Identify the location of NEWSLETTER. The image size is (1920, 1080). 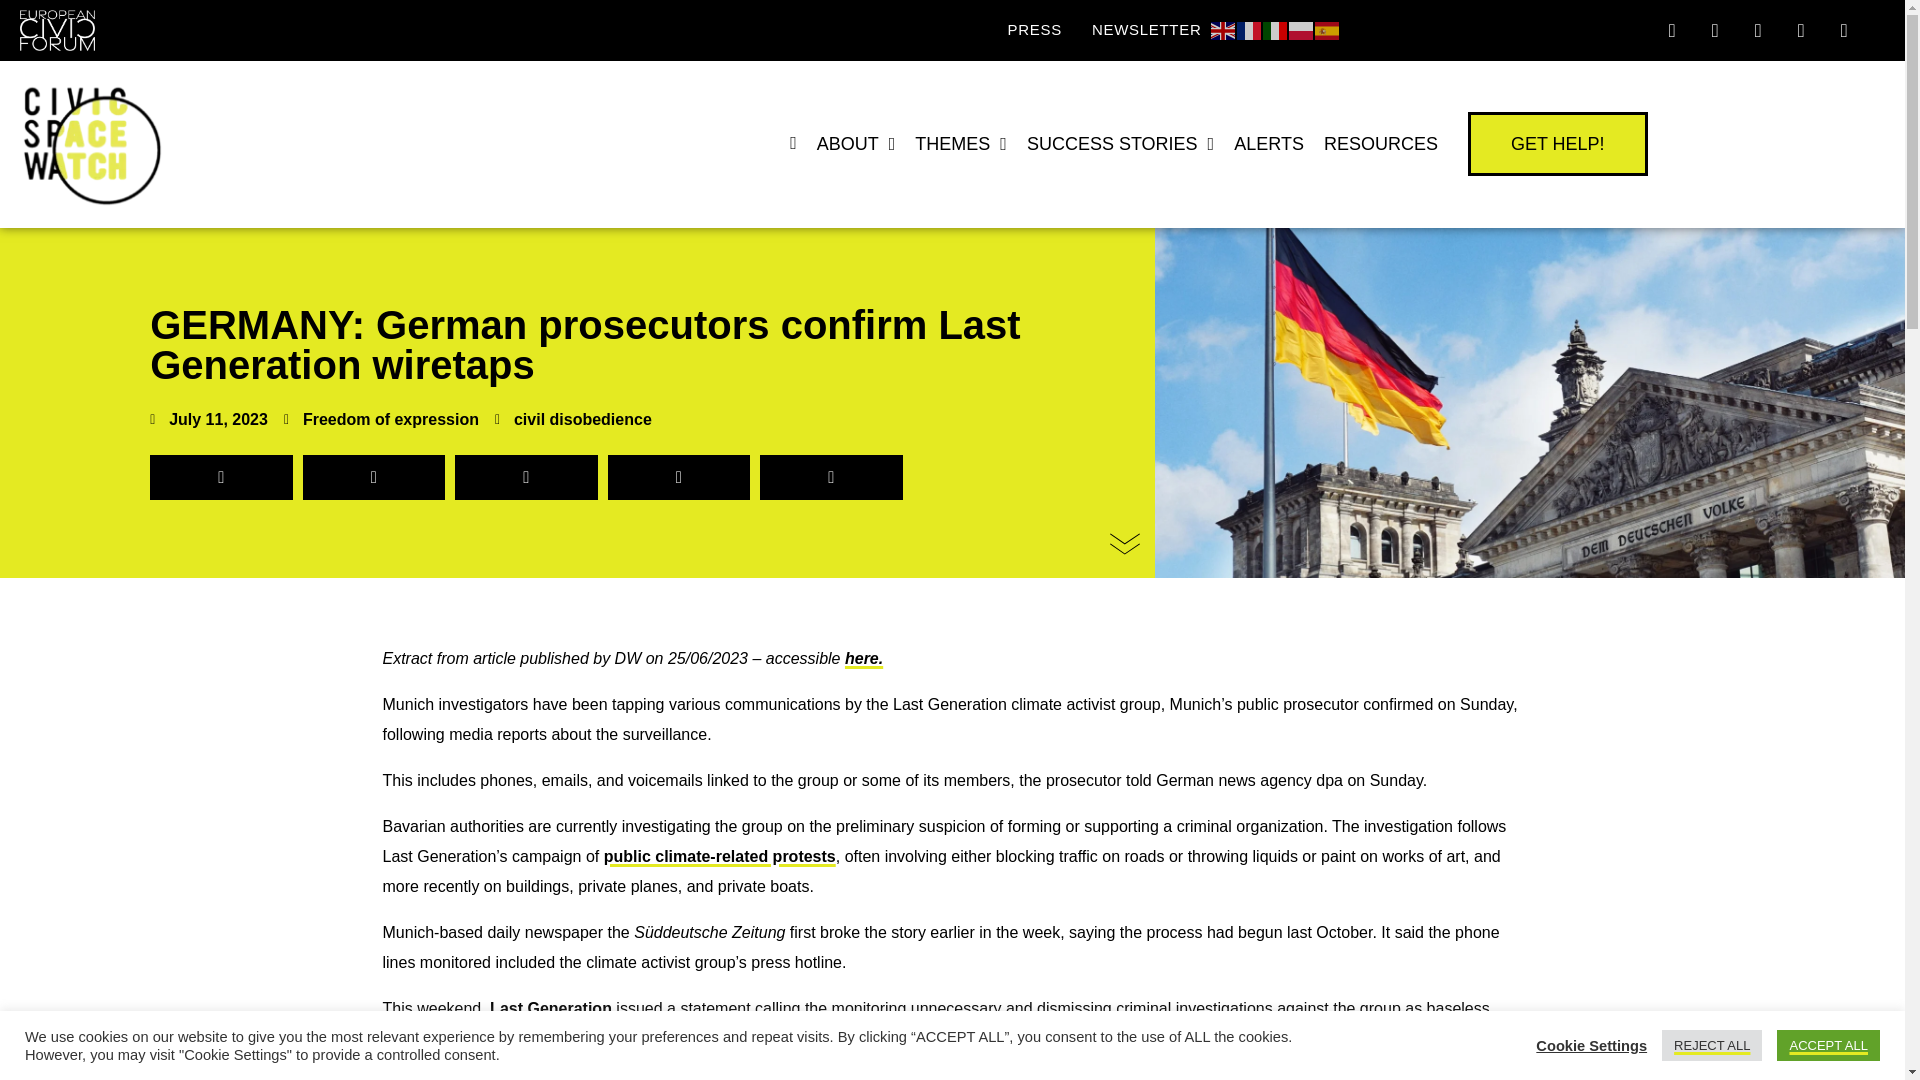
(1146, 29).